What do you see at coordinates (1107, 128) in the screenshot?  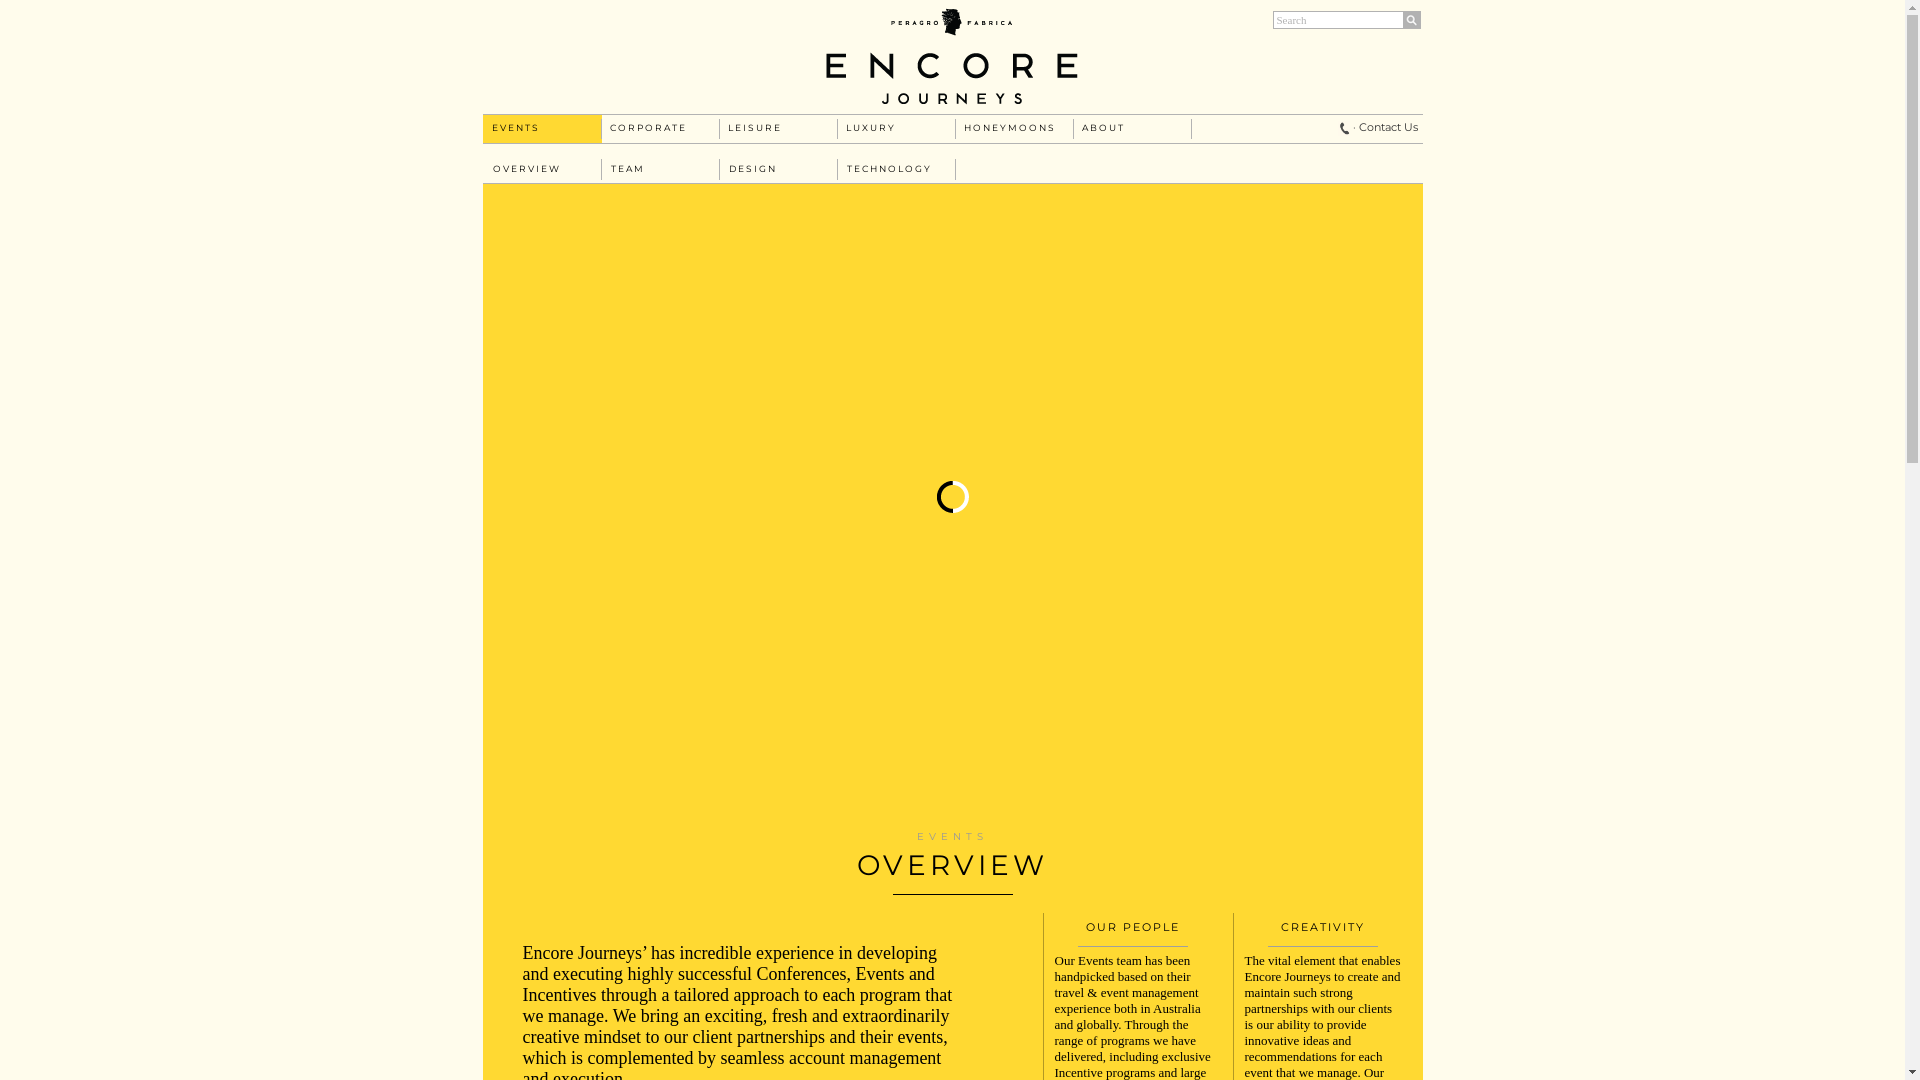 I see `ABOUT` at bounding box center [1107, 128].